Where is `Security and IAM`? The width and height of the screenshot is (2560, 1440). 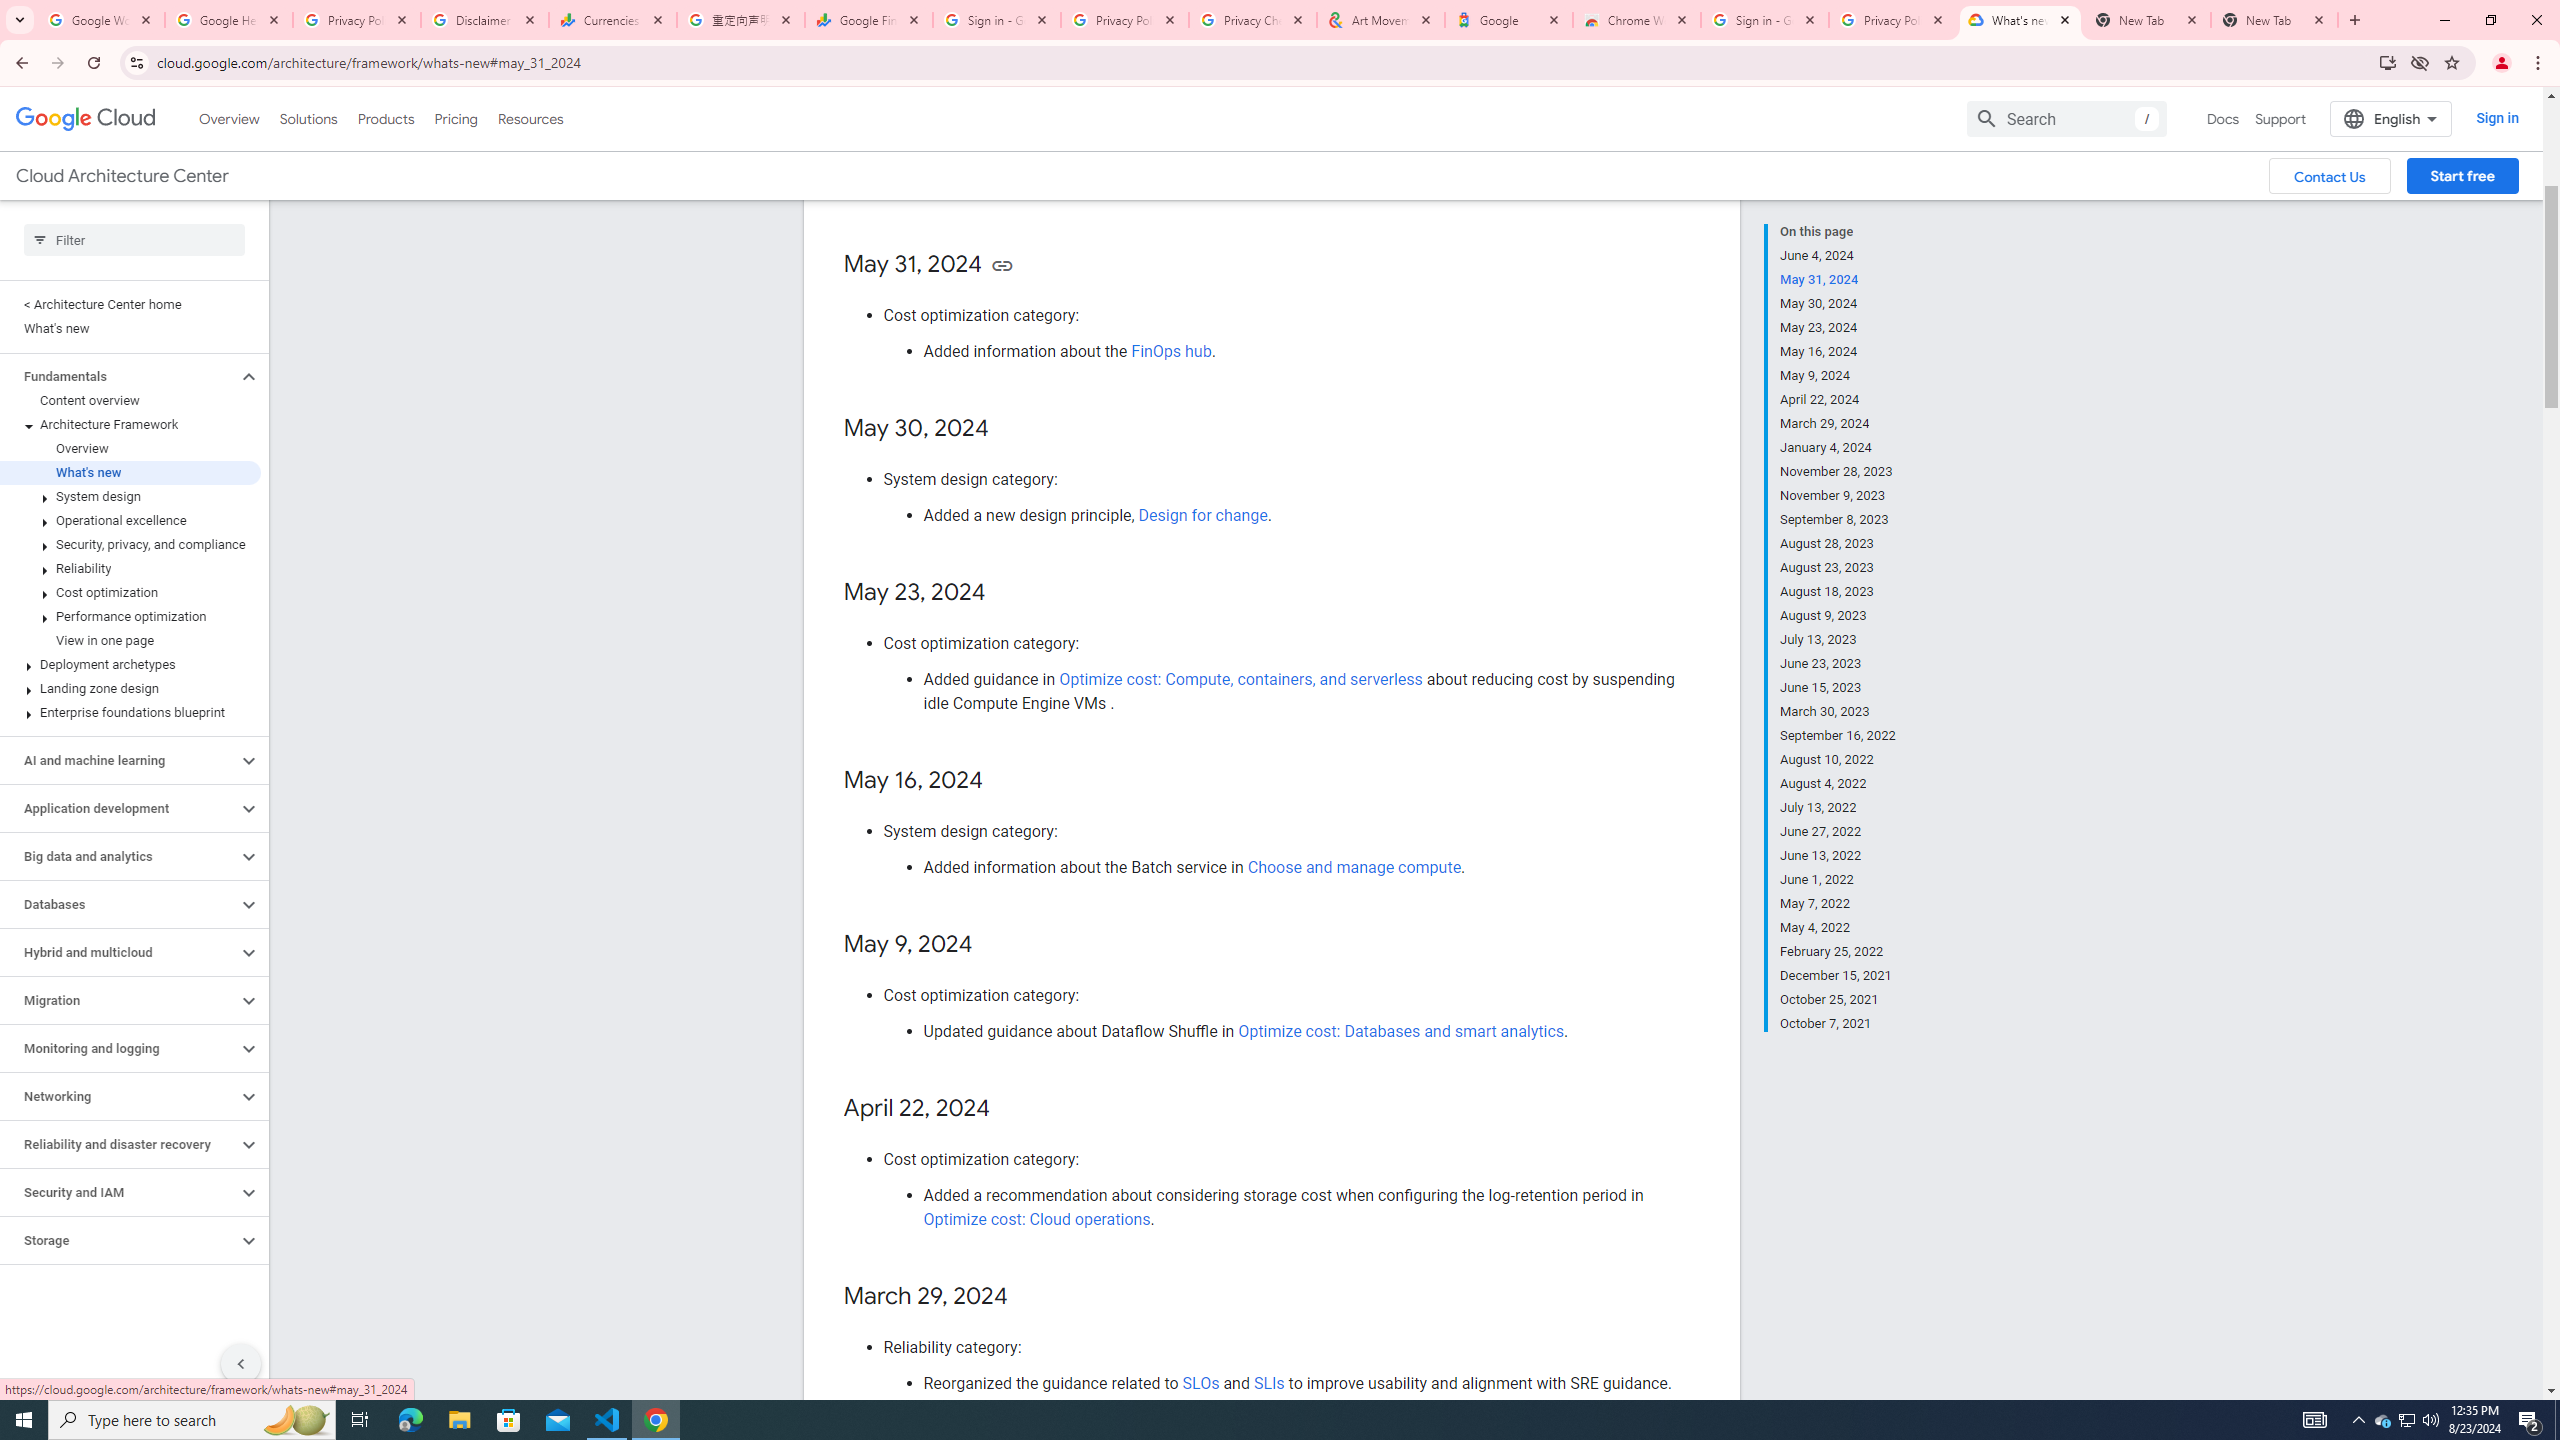 Security and IAM is located at coordinates (119, 1192).